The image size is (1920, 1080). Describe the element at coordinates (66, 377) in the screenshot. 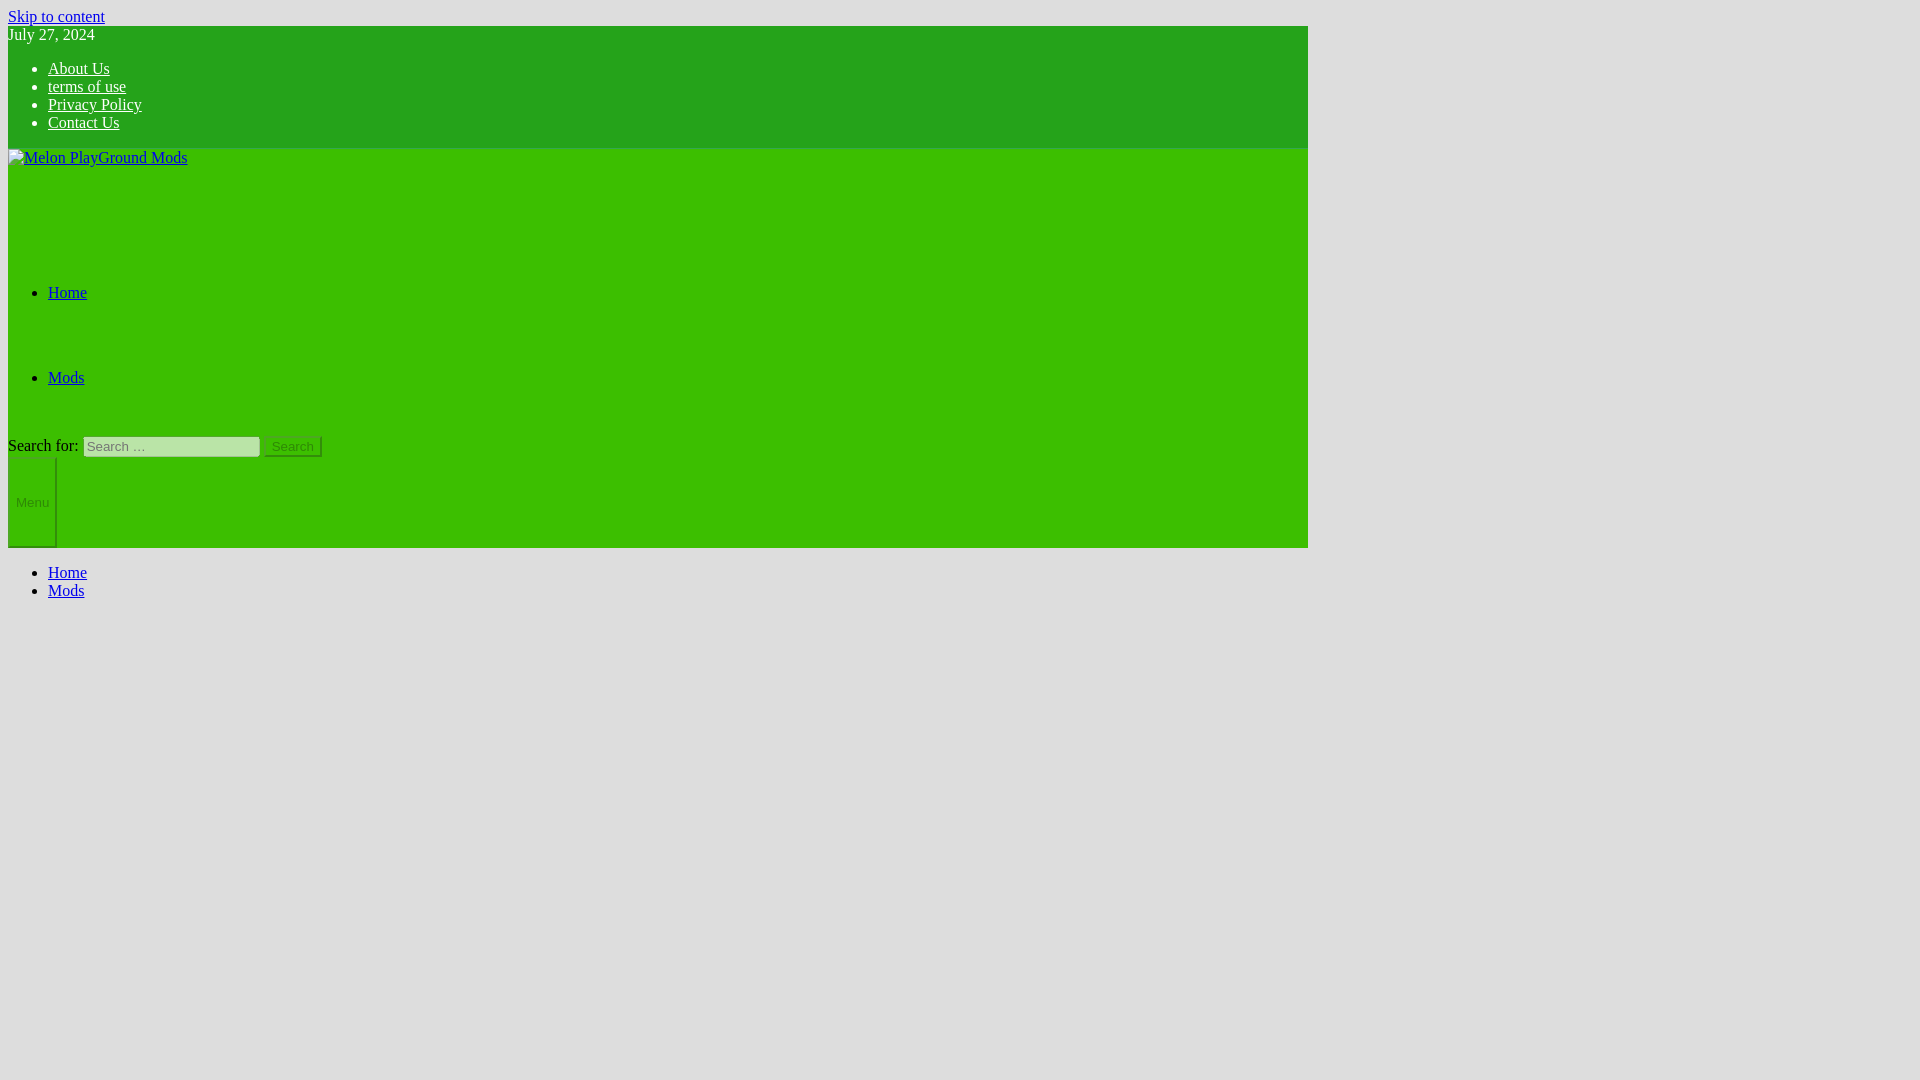

I see `Mods` at that location.